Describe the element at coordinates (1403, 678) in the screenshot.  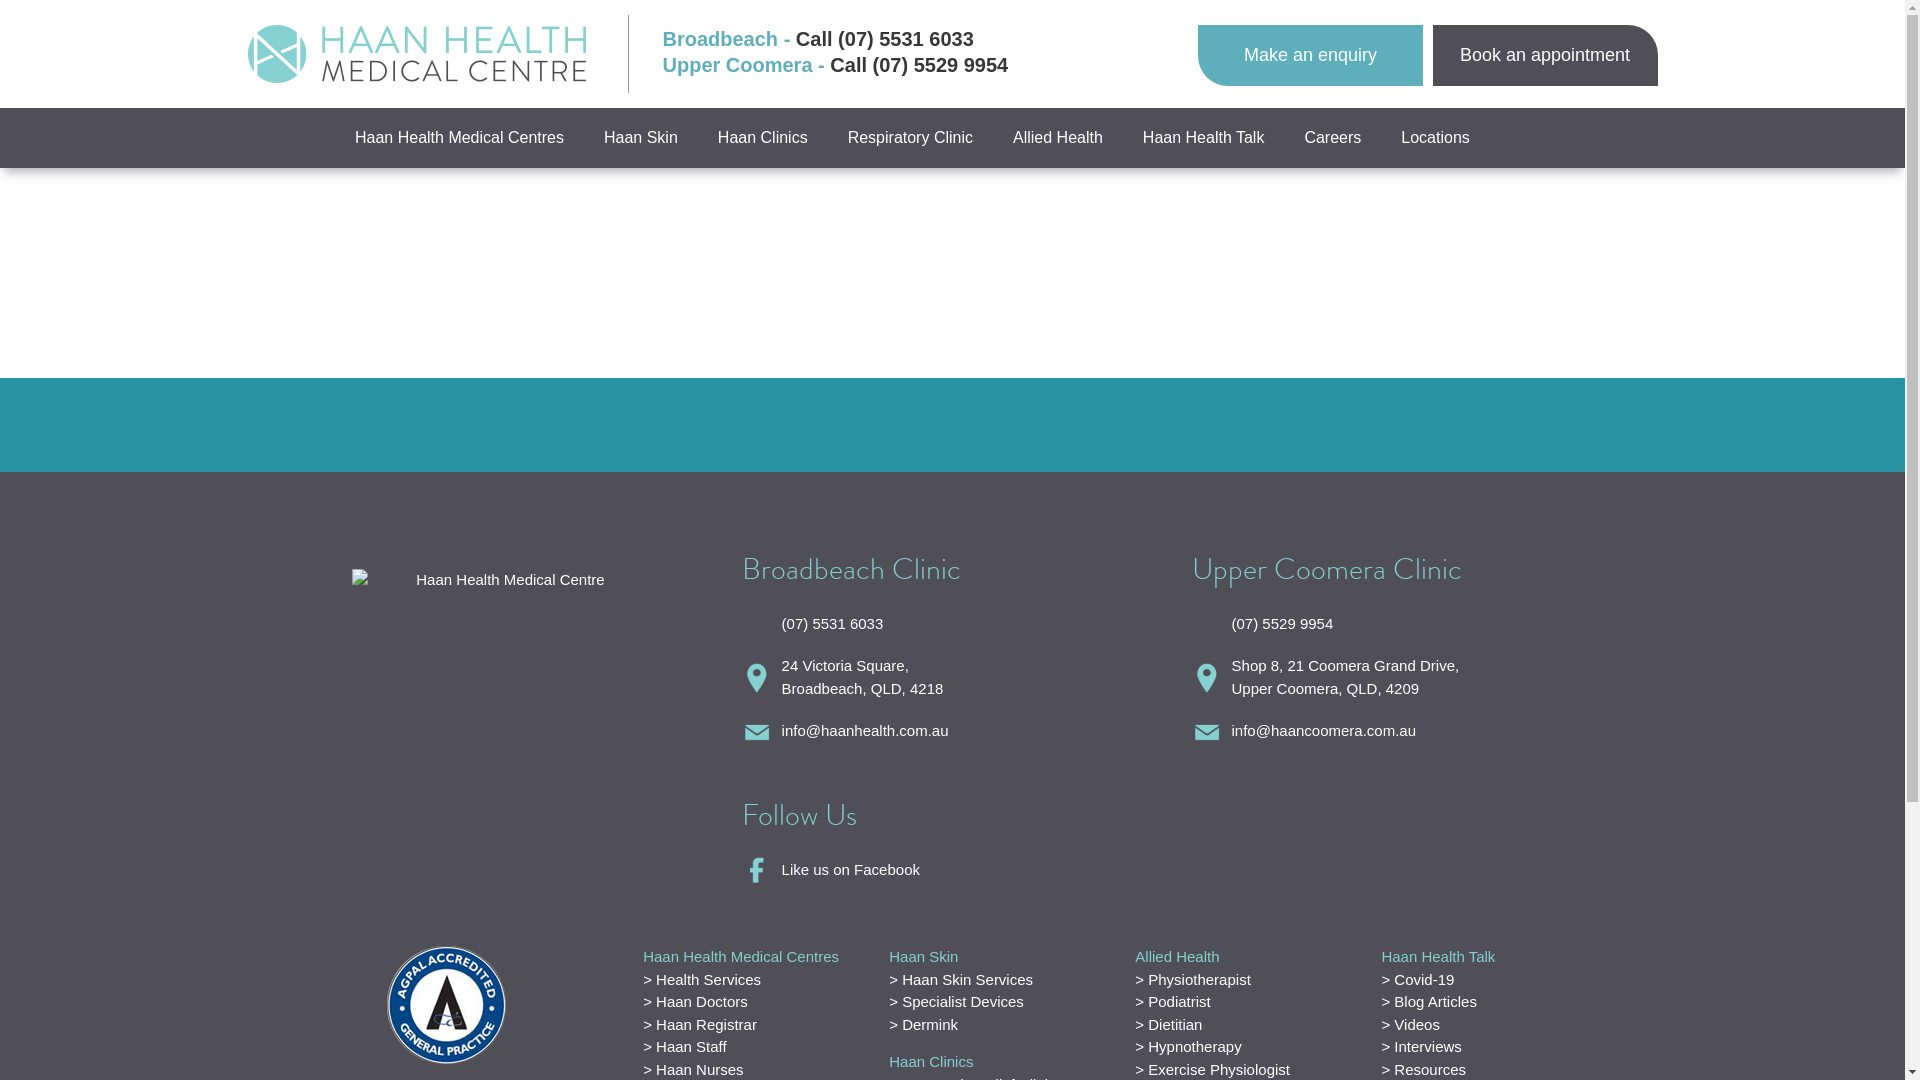
I see `Shop 8, 21 Coomera Grand Drive,
Upper Coomera, QLD, 4209` at that location.